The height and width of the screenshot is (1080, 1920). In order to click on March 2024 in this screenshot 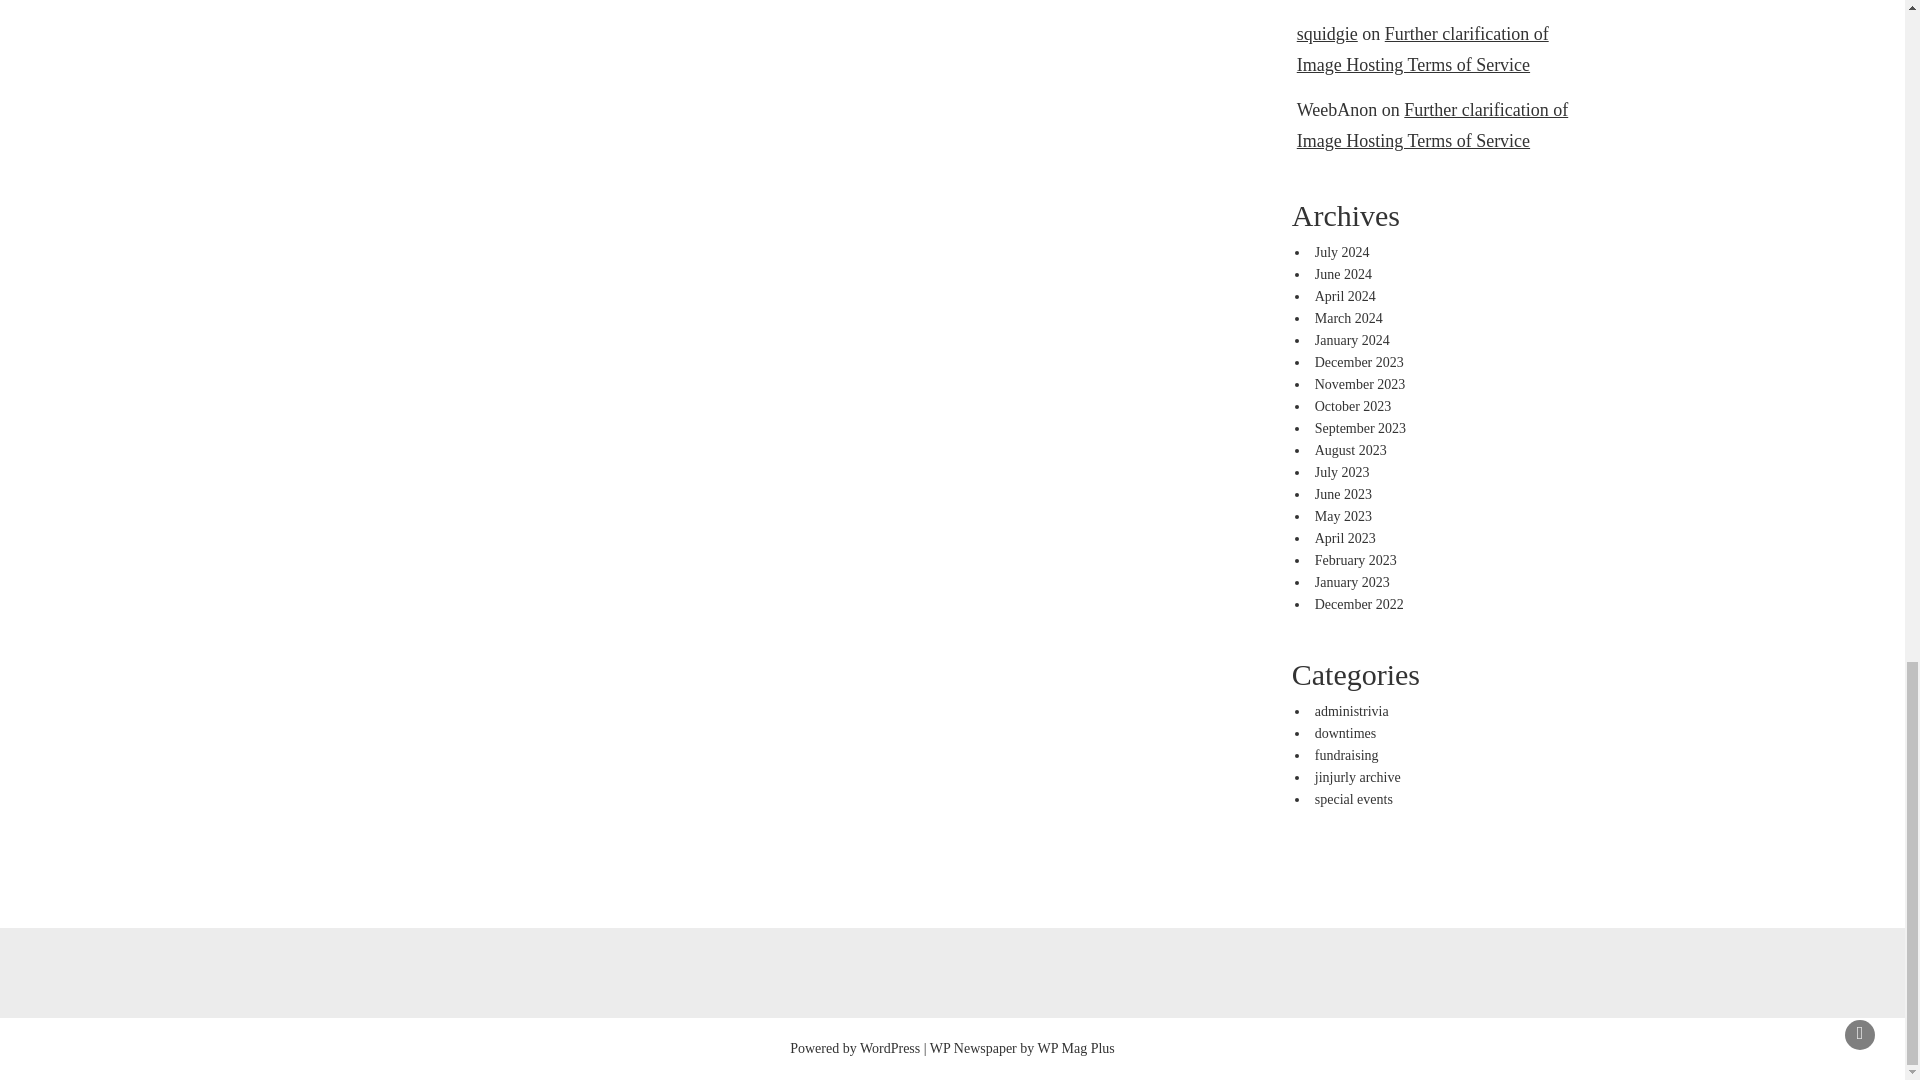, I will do `click(1348, 318)`.